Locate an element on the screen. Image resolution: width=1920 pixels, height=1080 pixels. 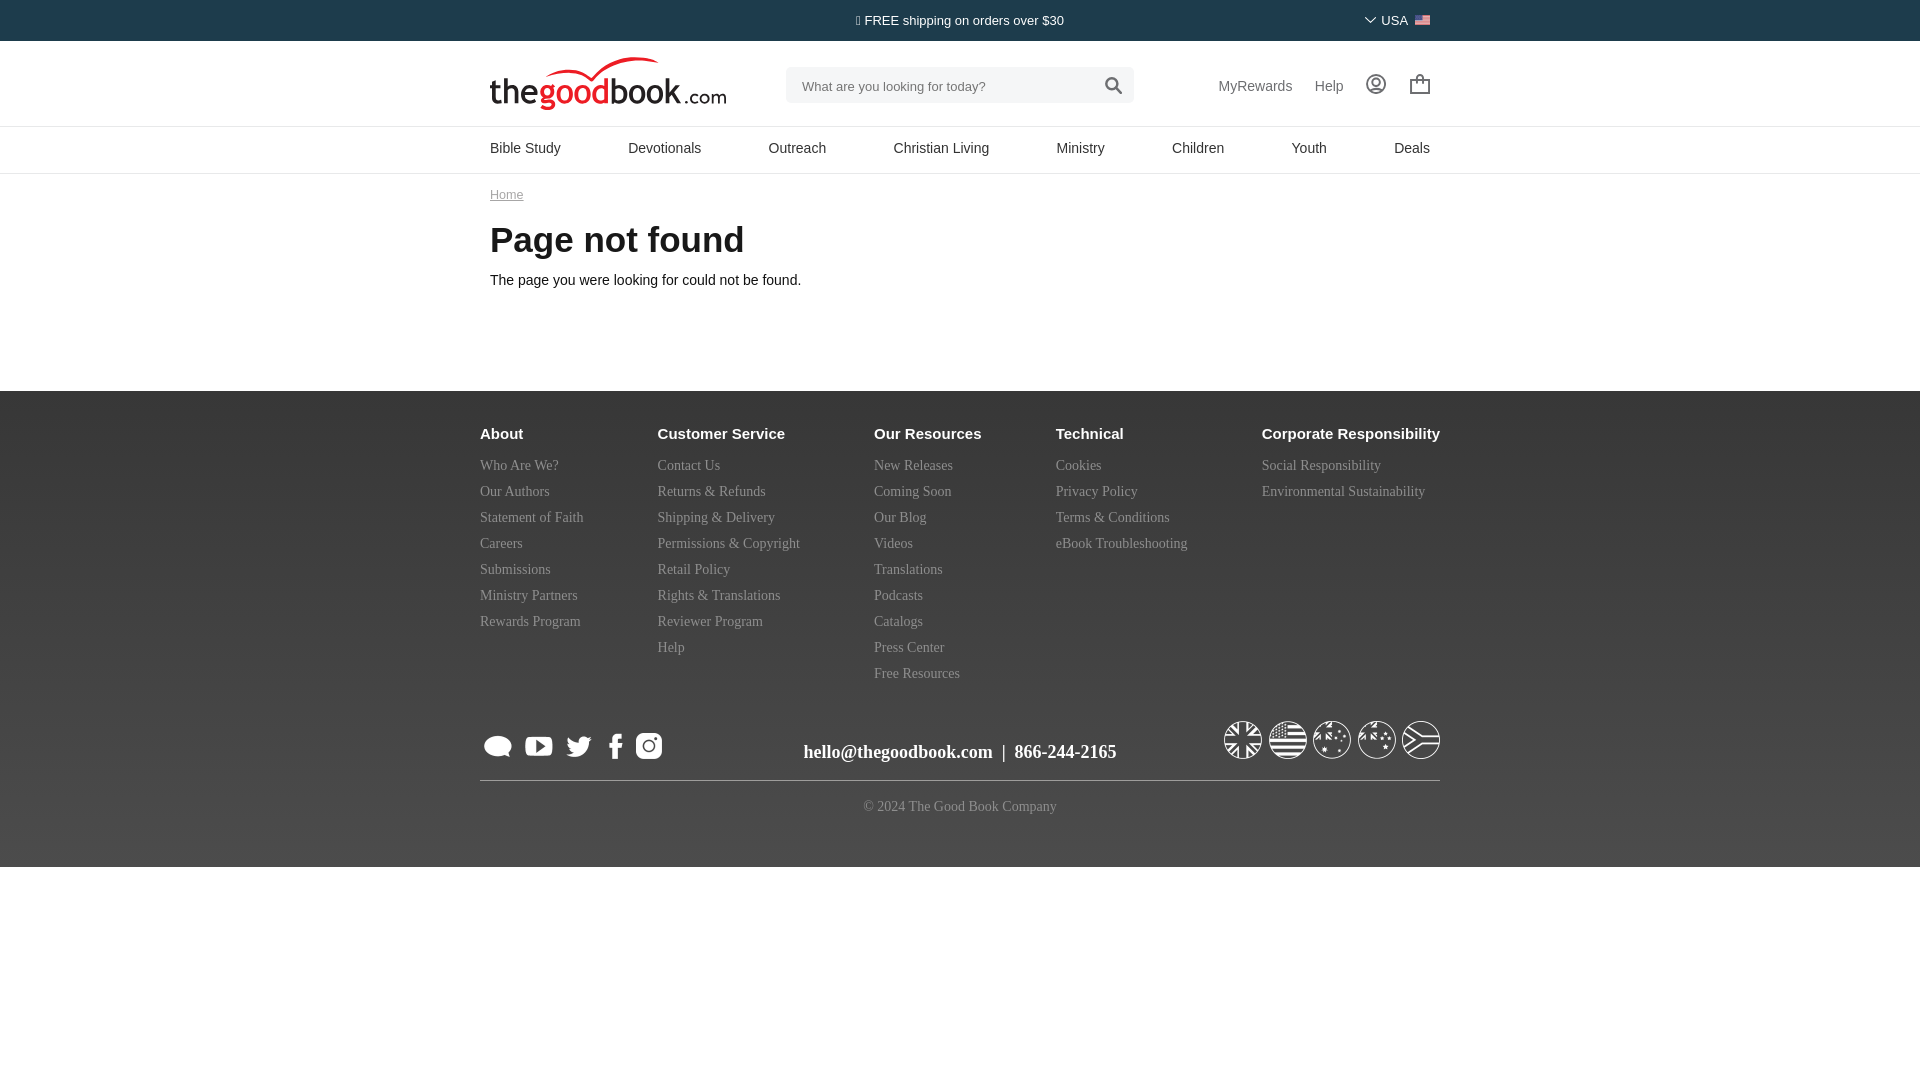
Go to Australia Website is located at coordinates (1334, 730).